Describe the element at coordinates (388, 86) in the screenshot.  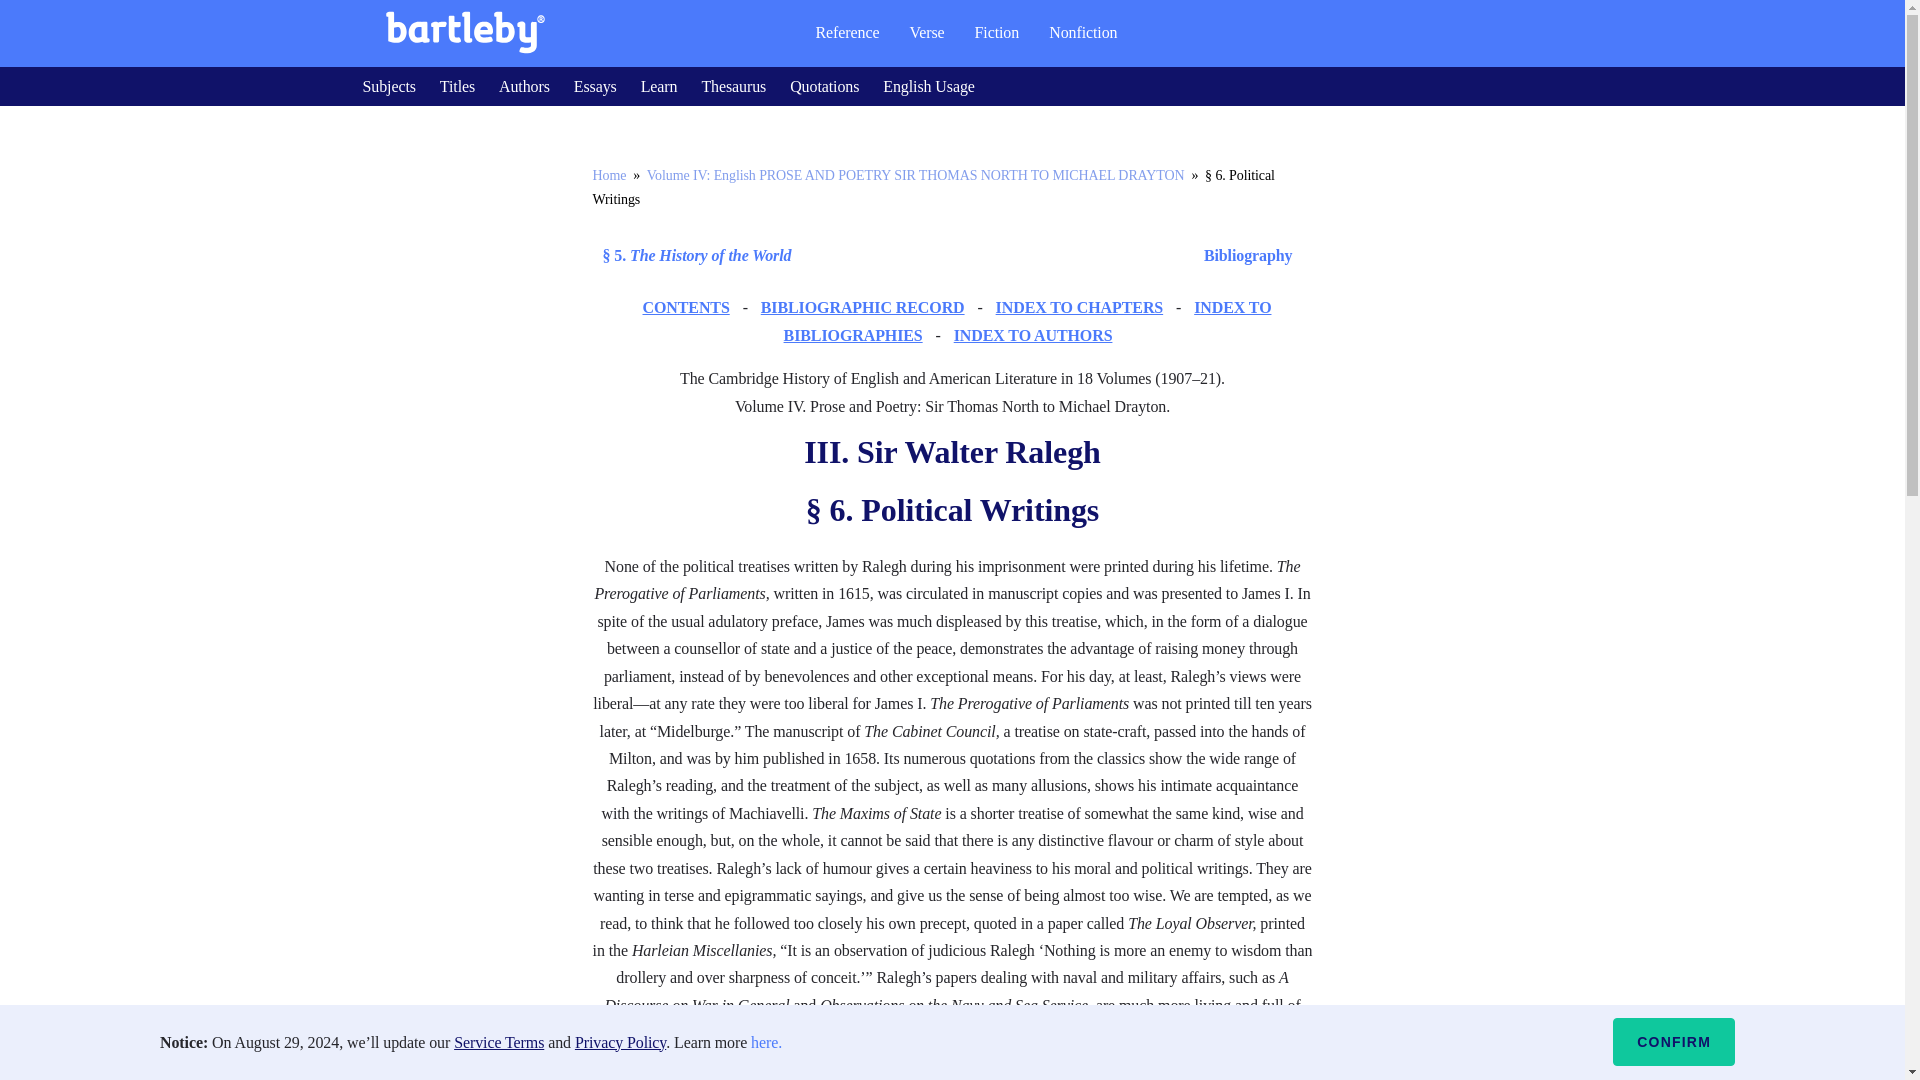
I see `Subjects` at that location.